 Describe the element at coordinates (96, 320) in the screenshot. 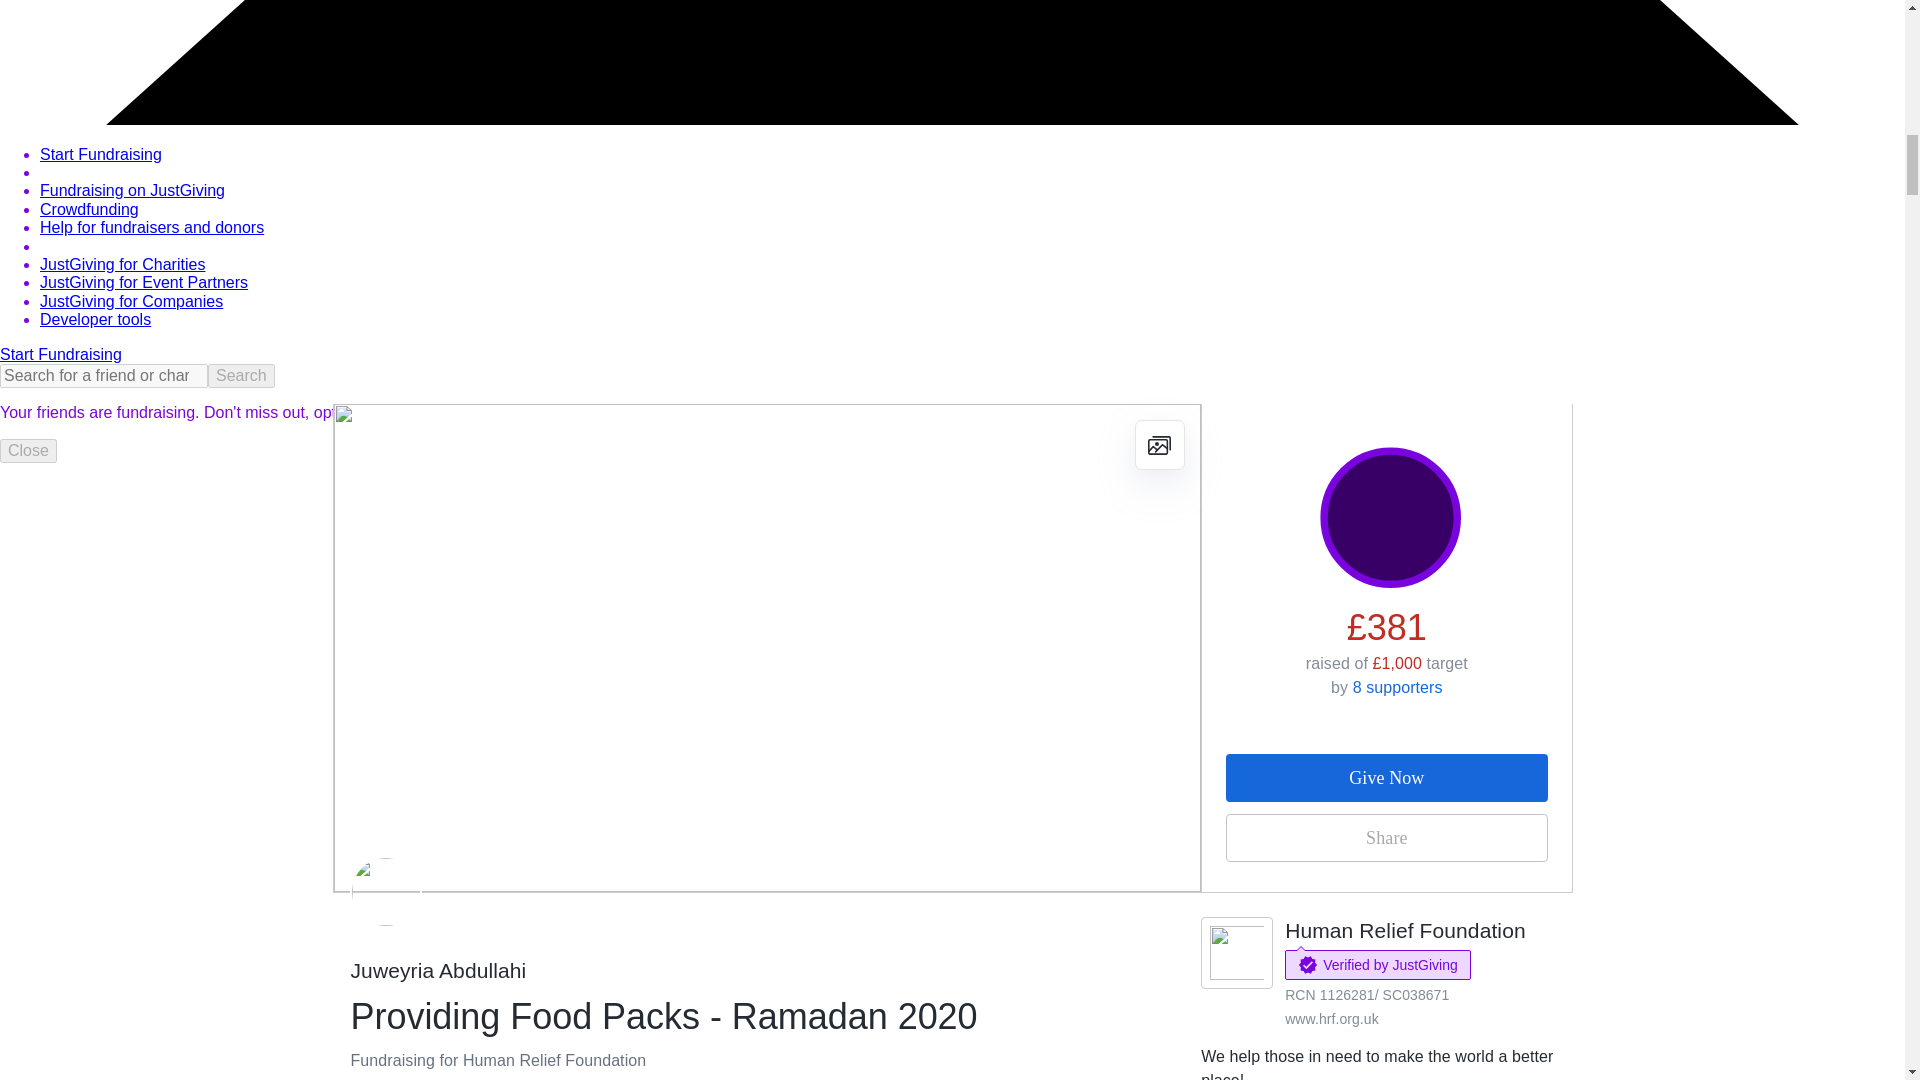

I see `Developer tools` at that location.